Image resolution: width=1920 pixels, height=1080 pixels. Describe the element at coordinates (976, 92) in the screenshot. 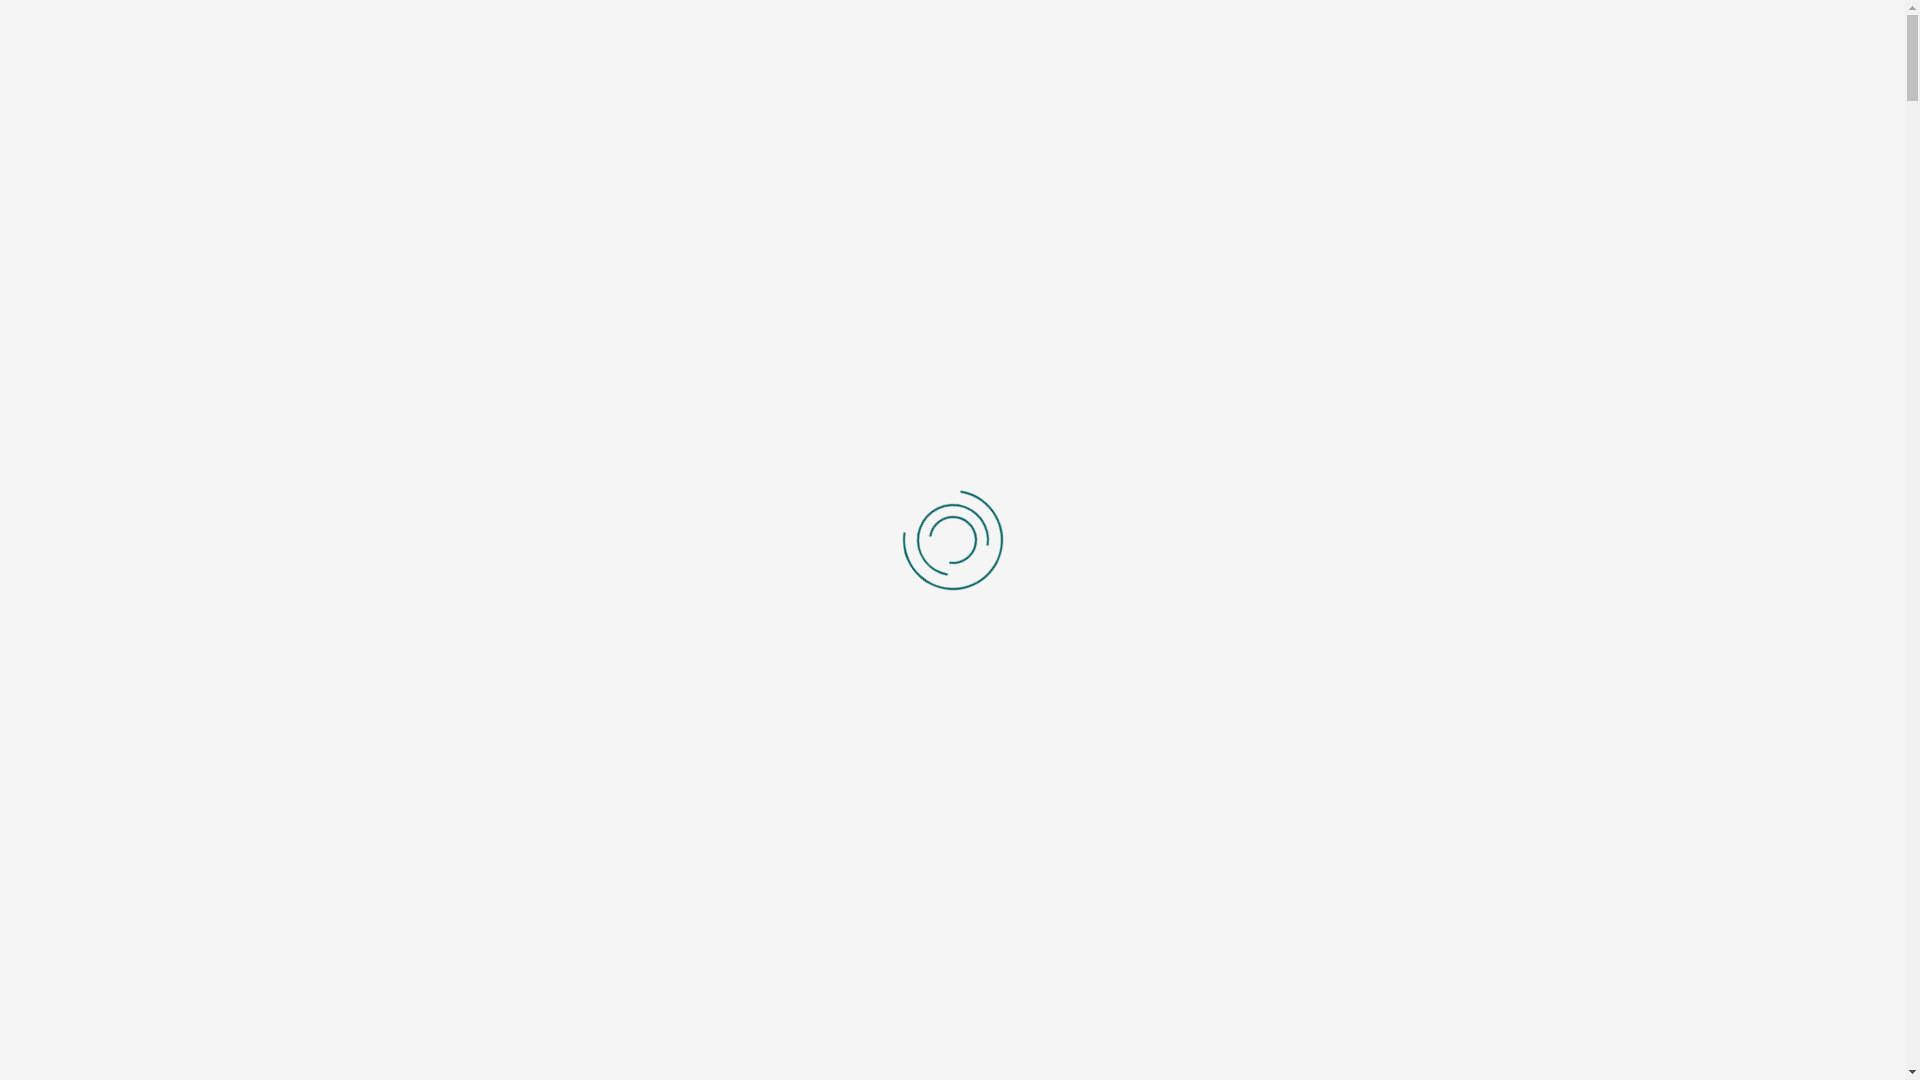

I see `CREATIVE DIRECTION` at that location.